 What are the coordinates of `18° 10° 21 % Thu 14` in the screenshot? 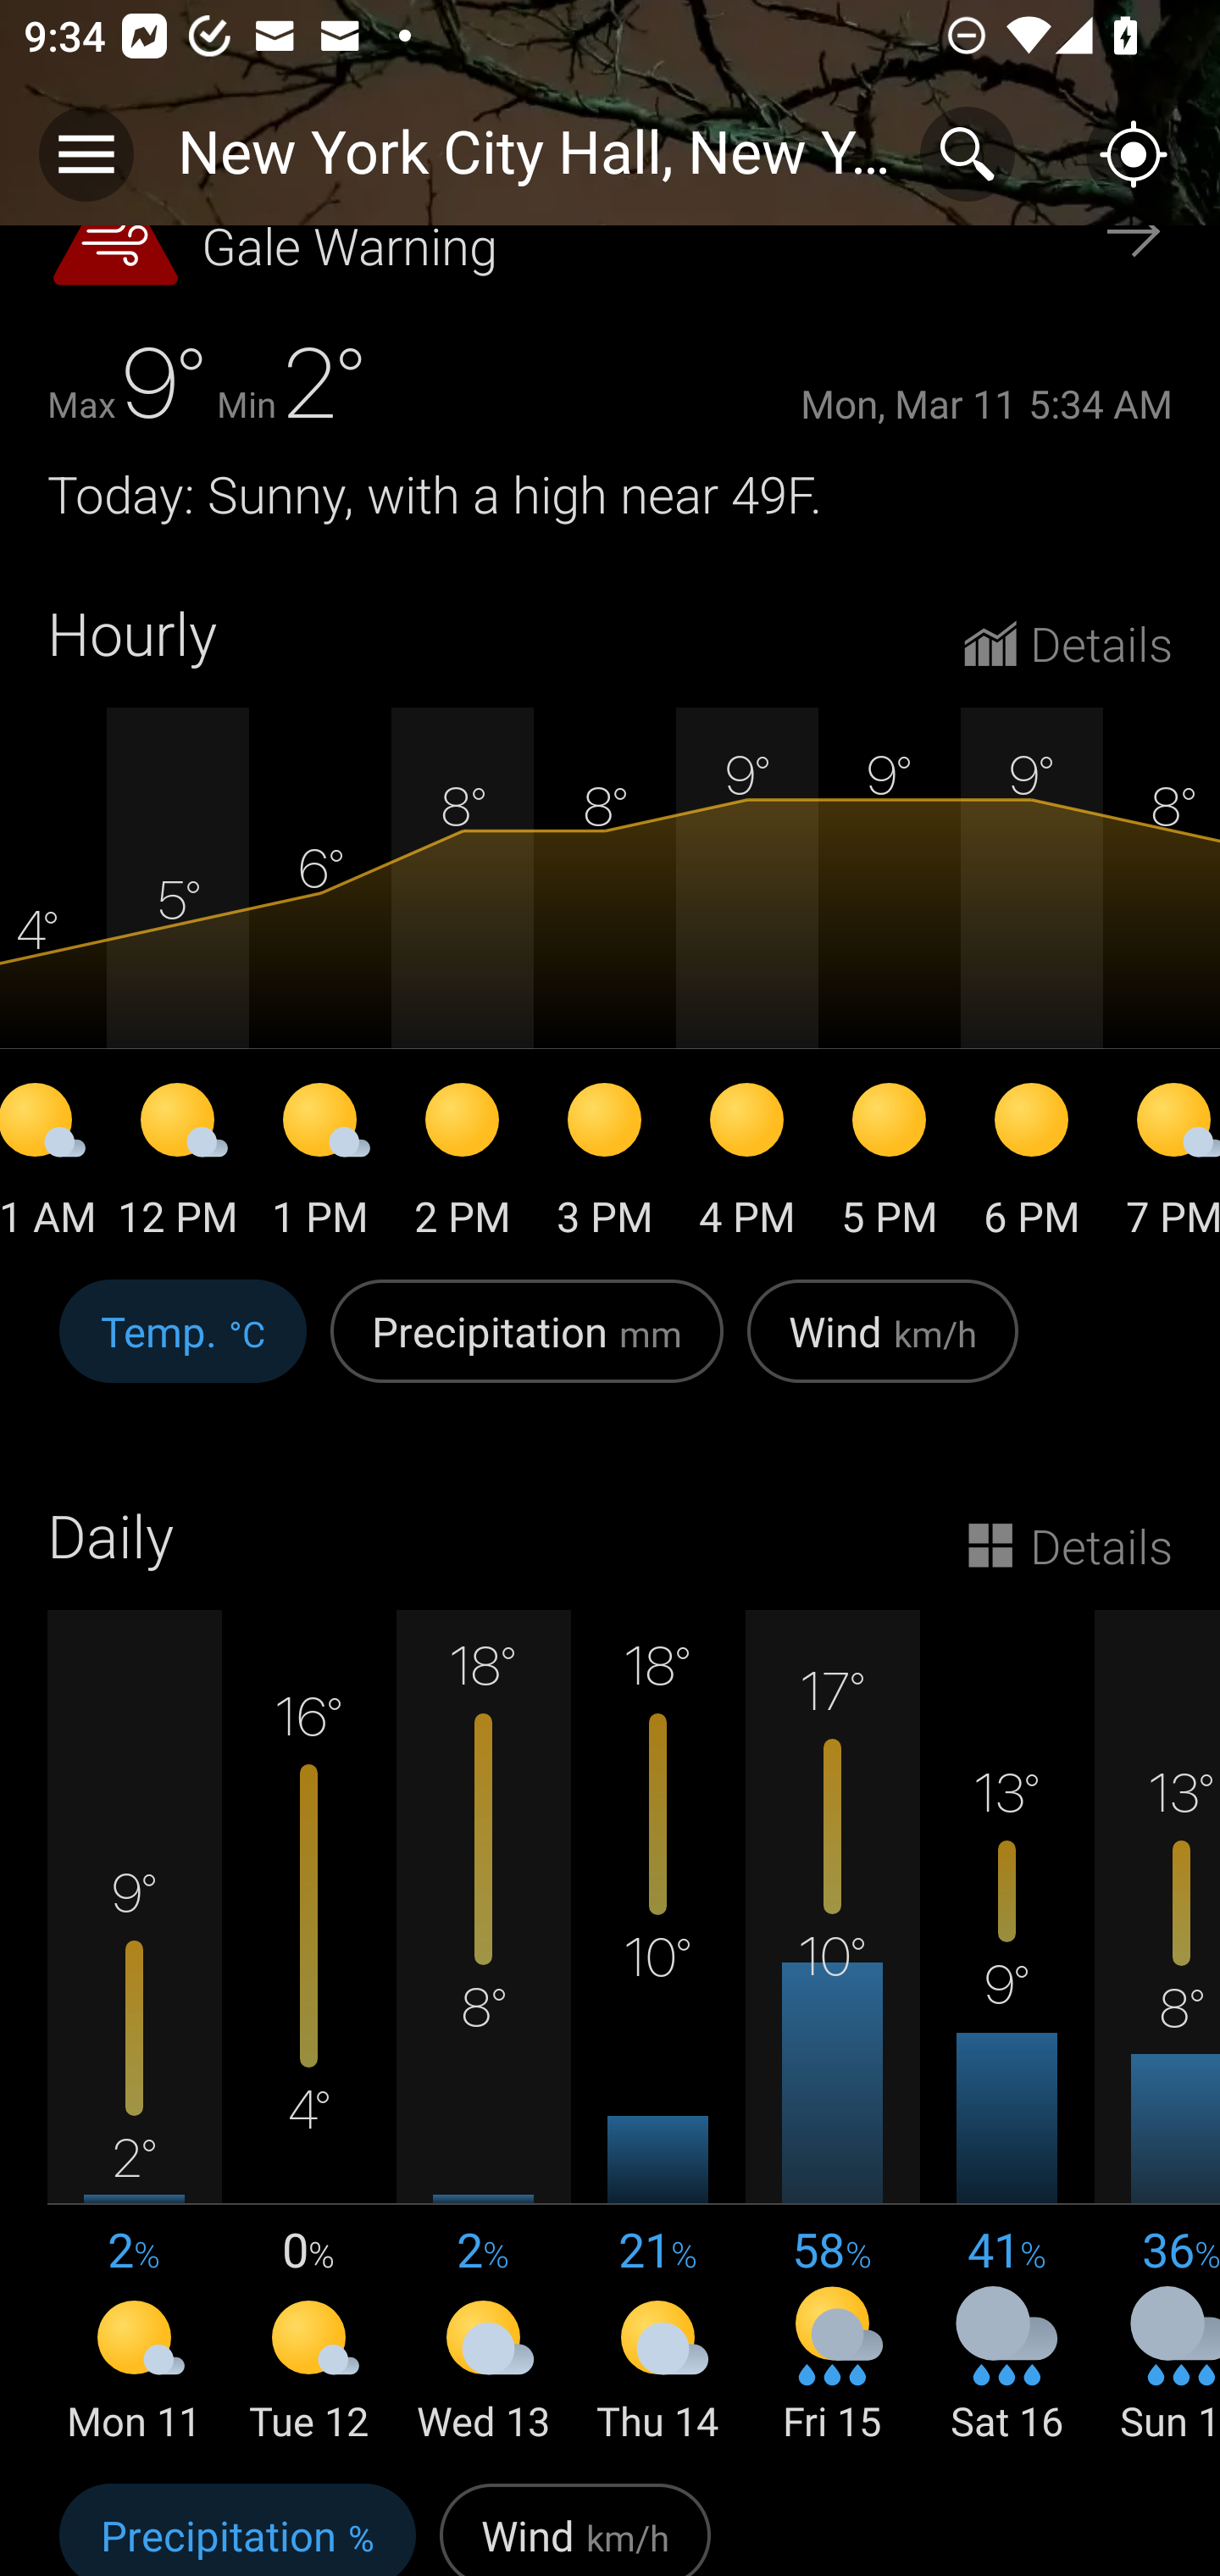 It's located at (657, 2029).